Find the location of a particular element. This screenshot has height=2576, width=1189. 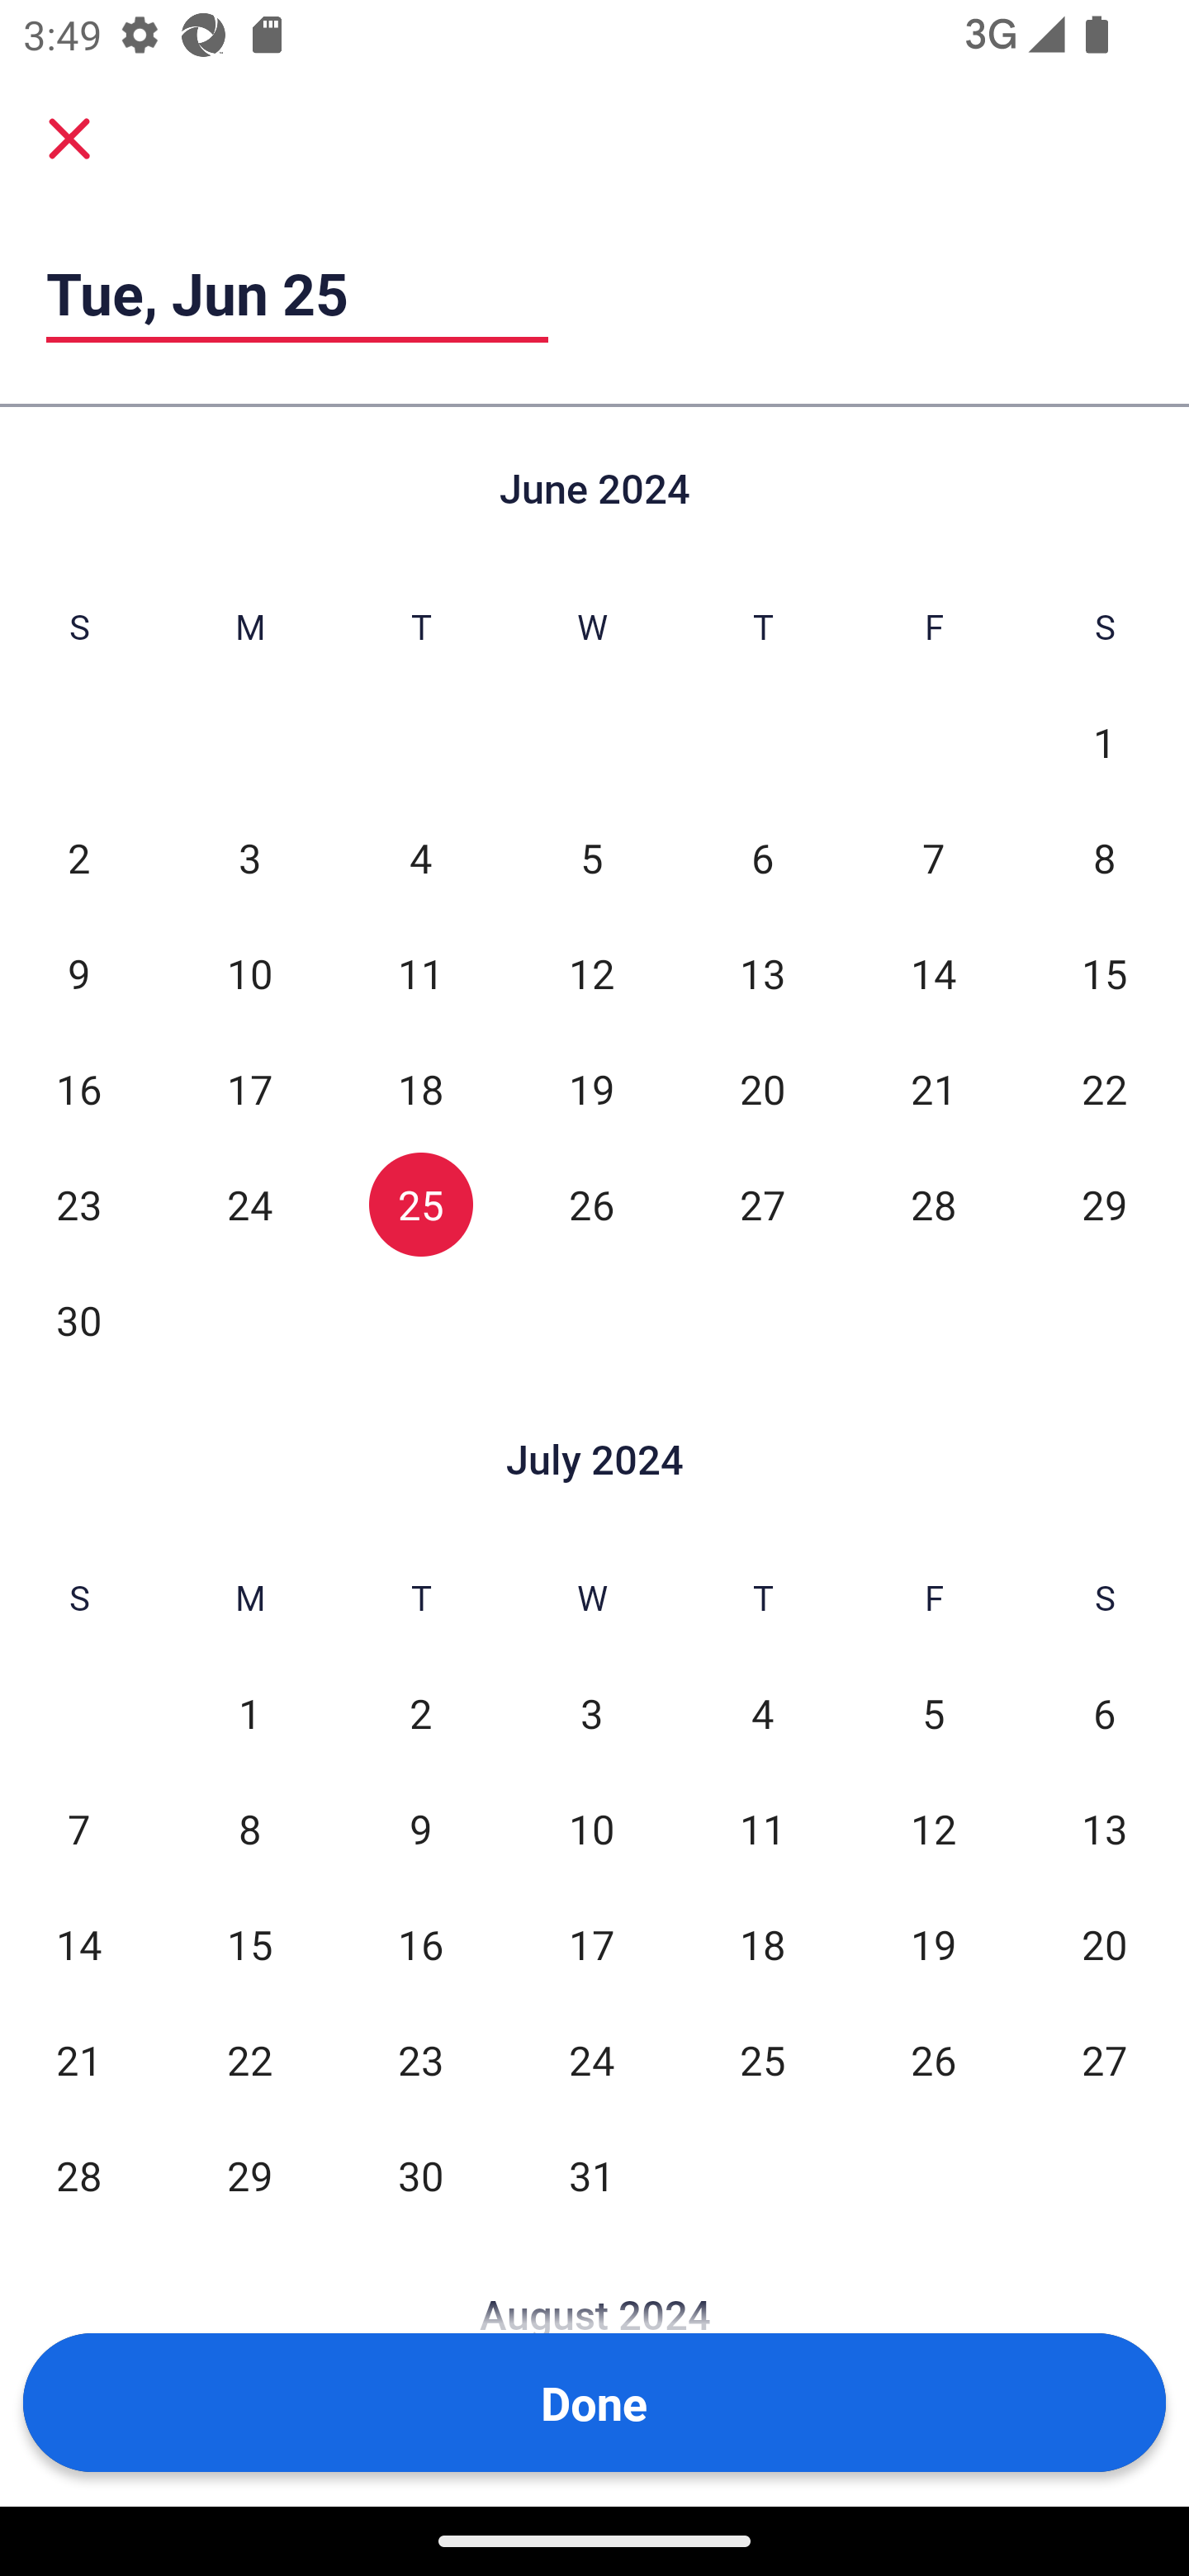

Done Button Done is located at coordinates (594, 2403).